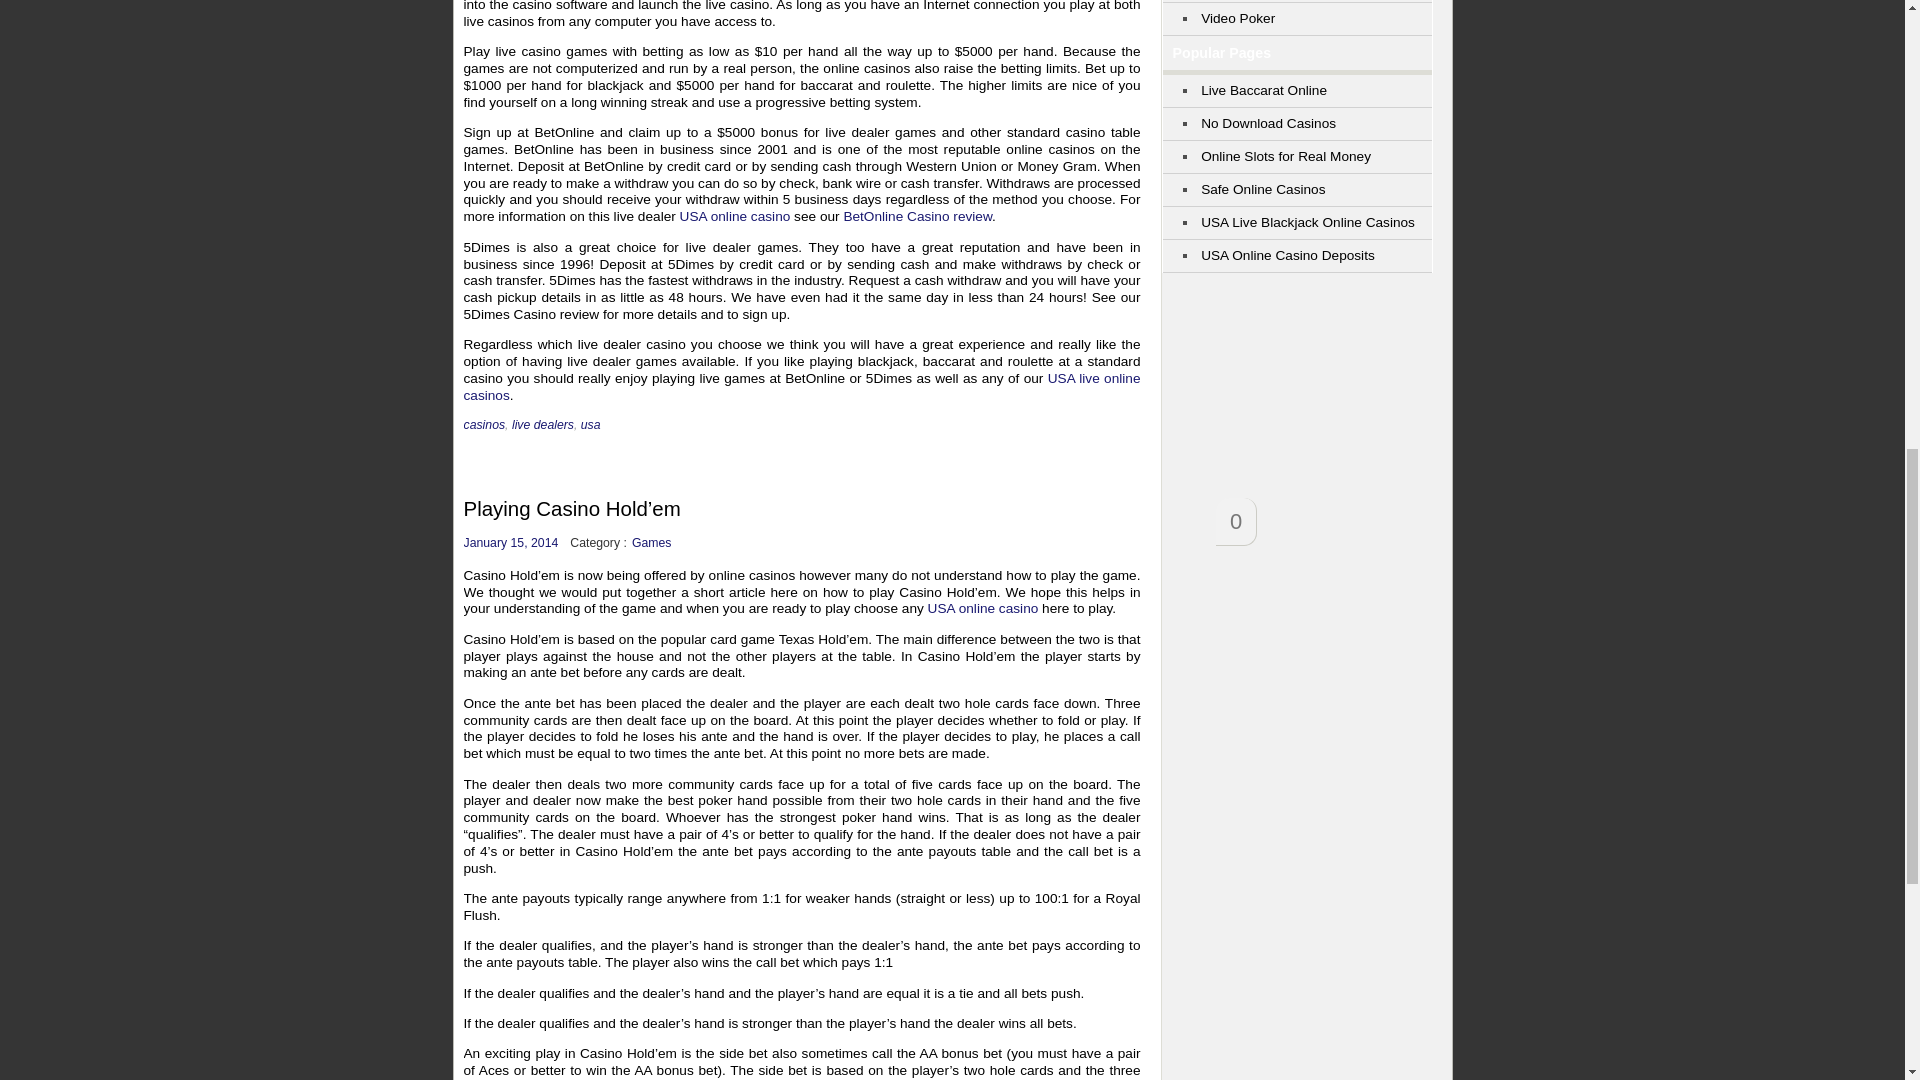  I want to click on live dealers, so click(543, 424).